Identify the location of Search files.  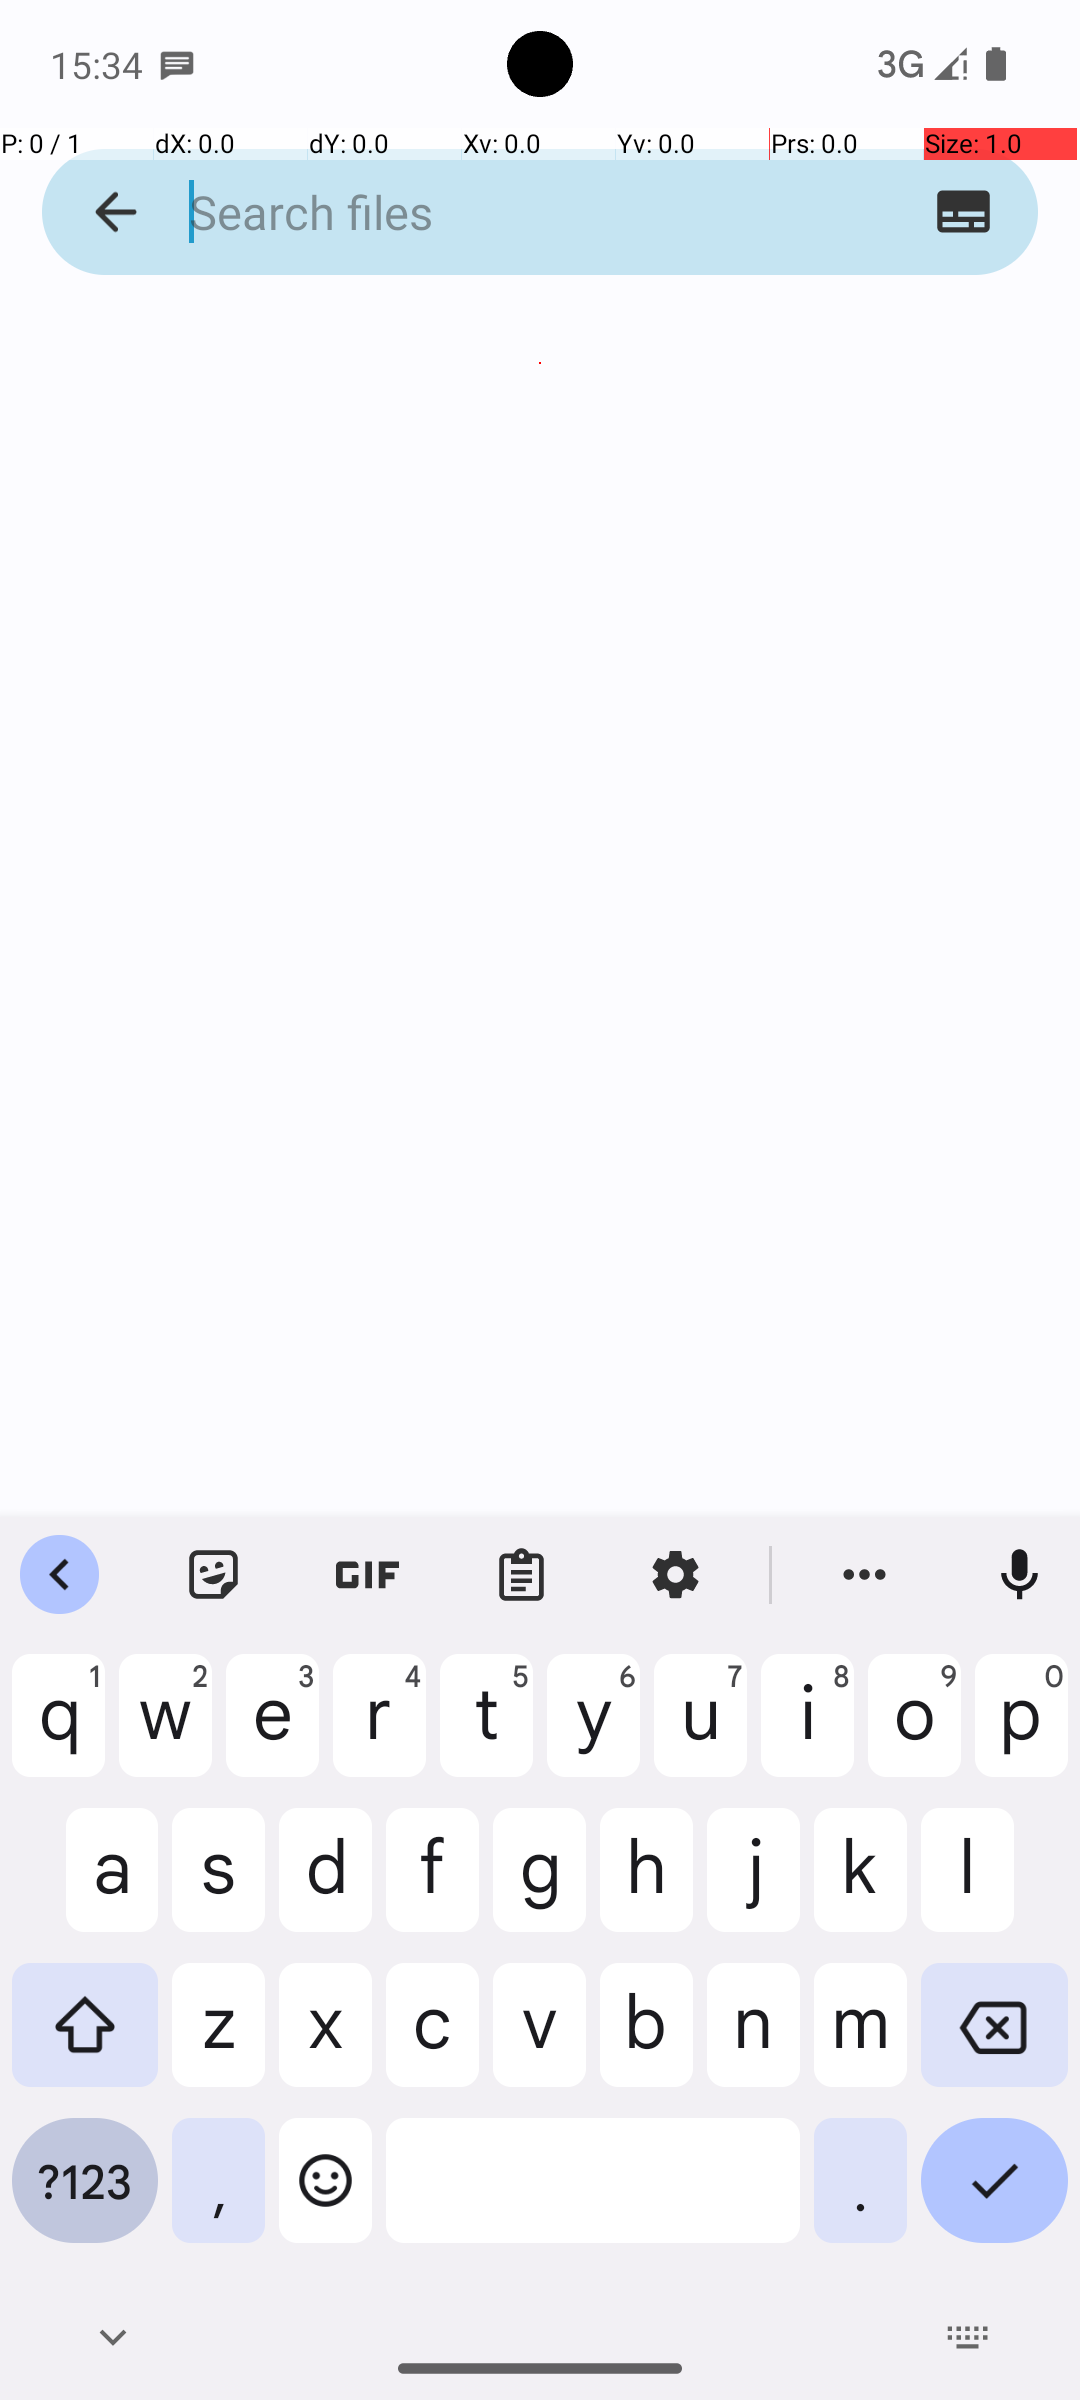
(502, 212).